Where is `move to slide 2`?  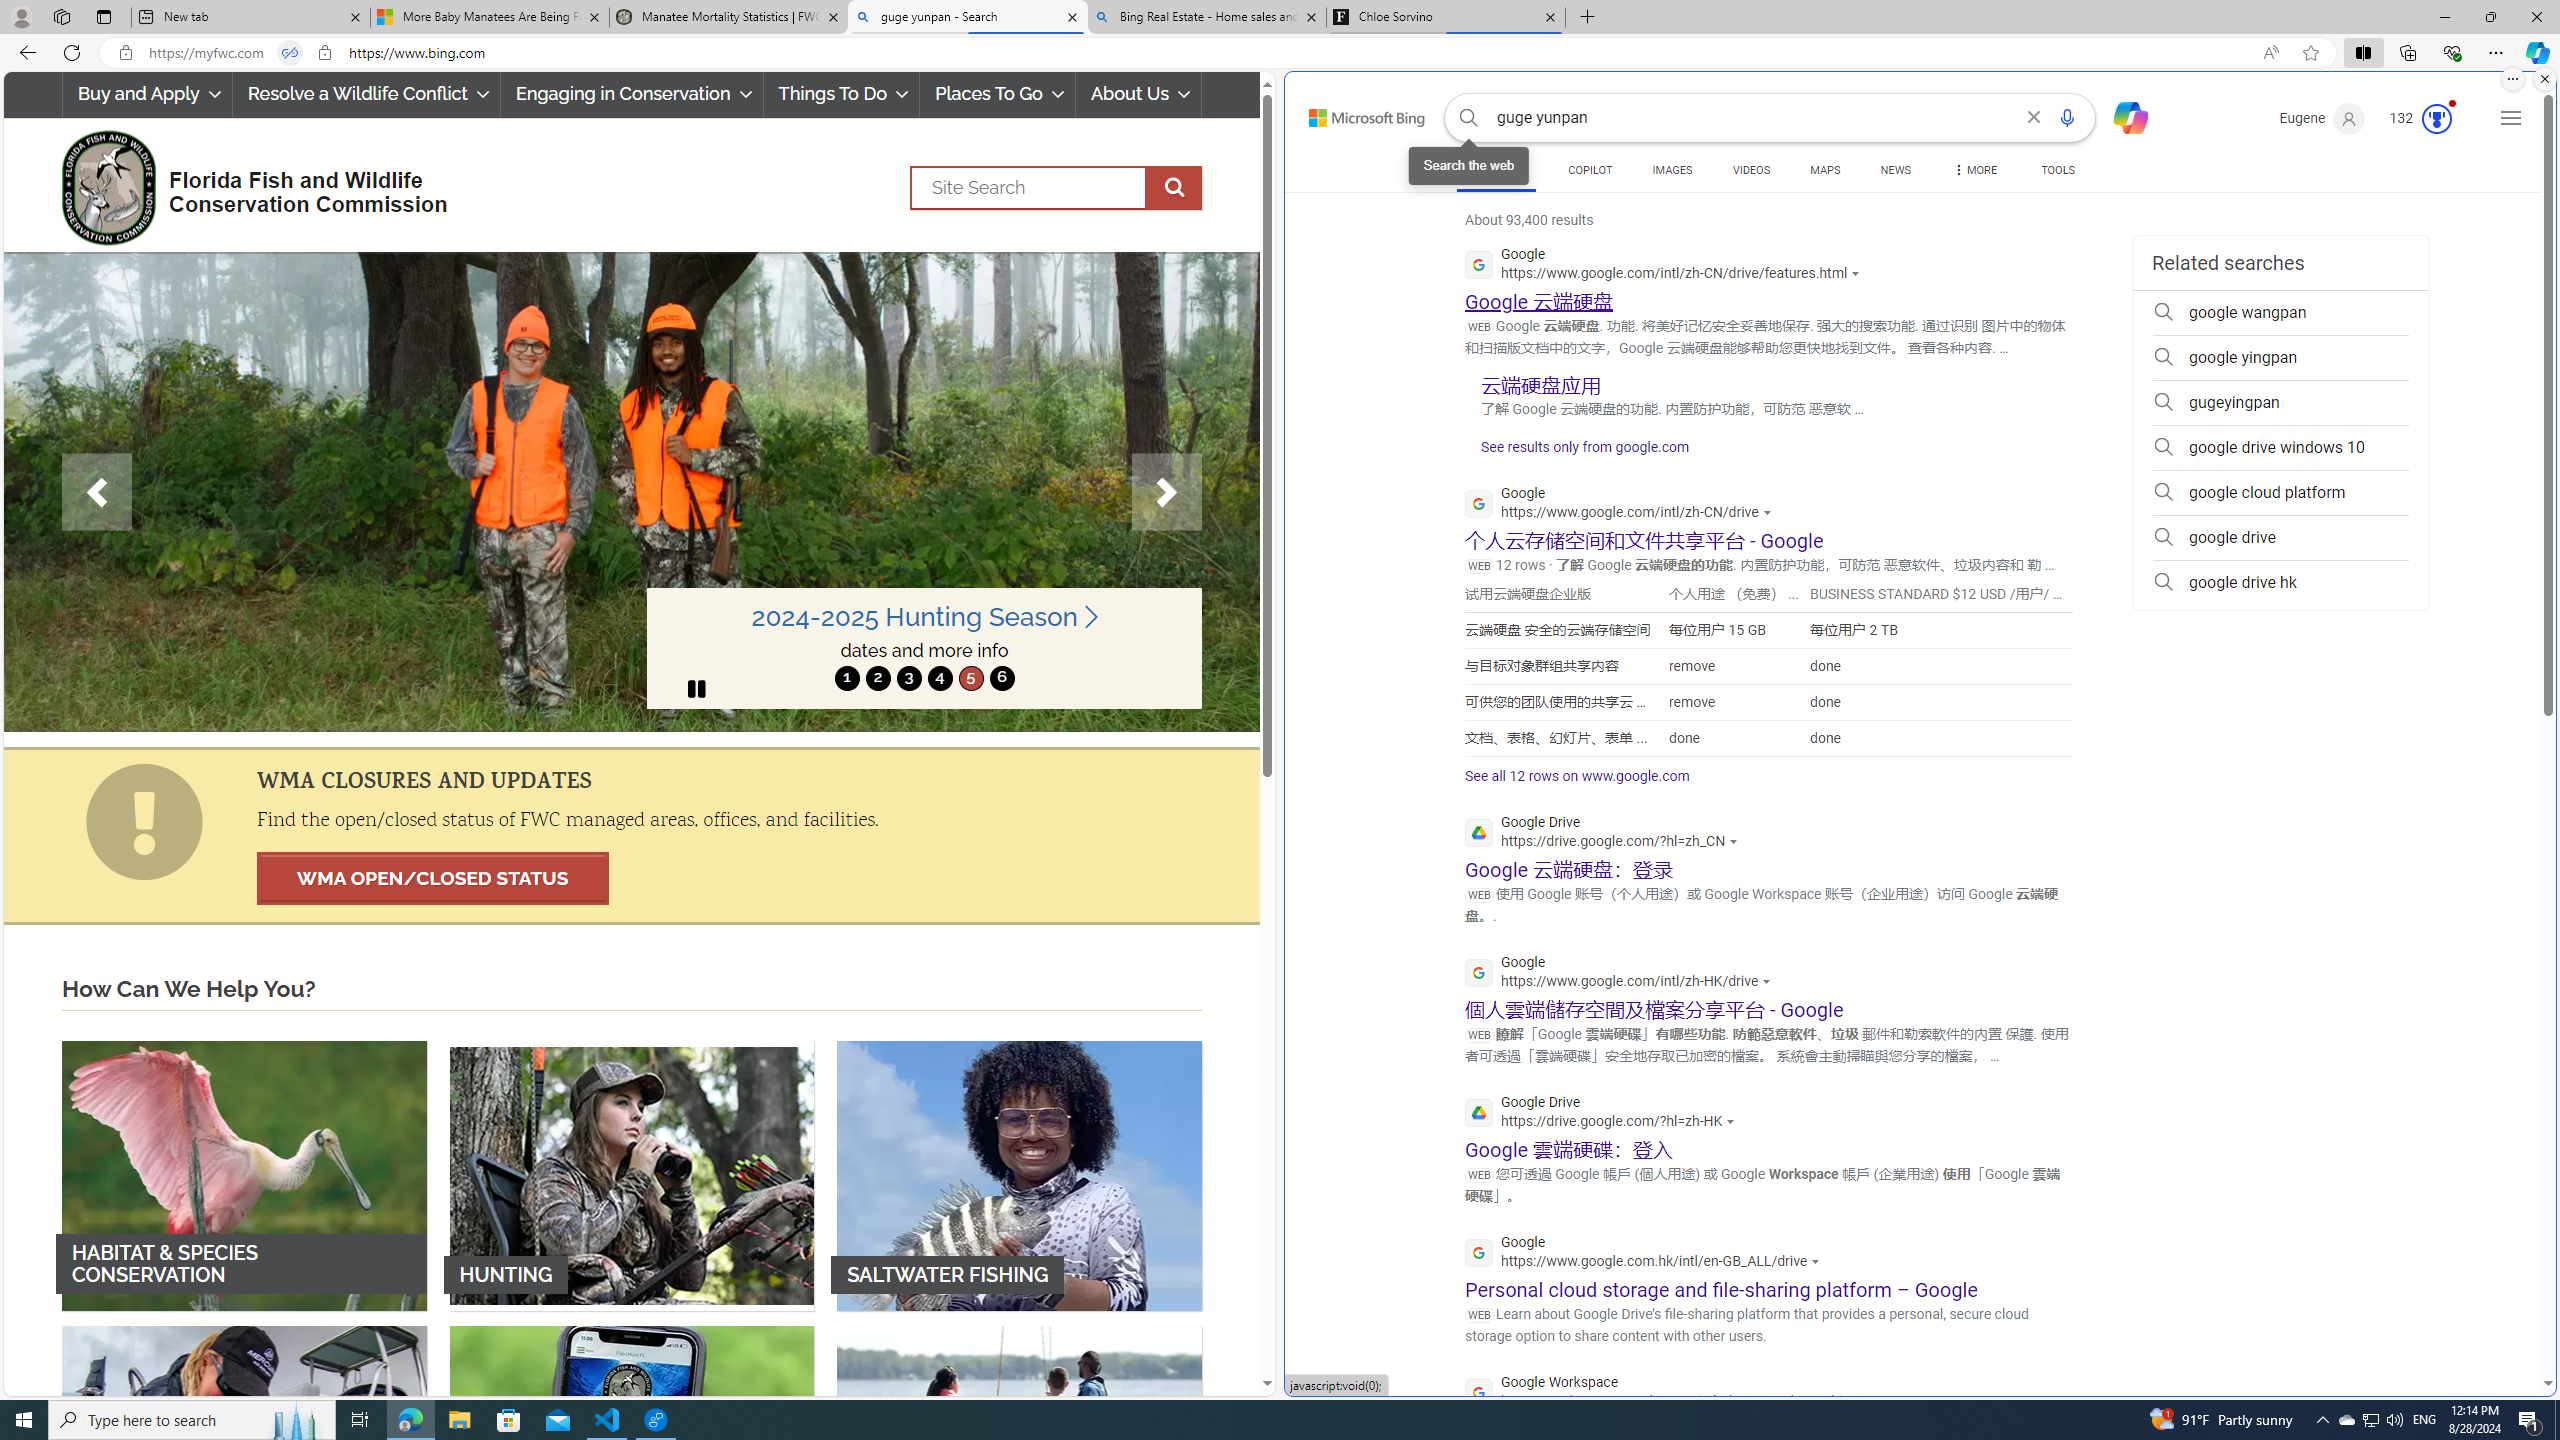
move to slide 2 is located at coordinates (878, 678).